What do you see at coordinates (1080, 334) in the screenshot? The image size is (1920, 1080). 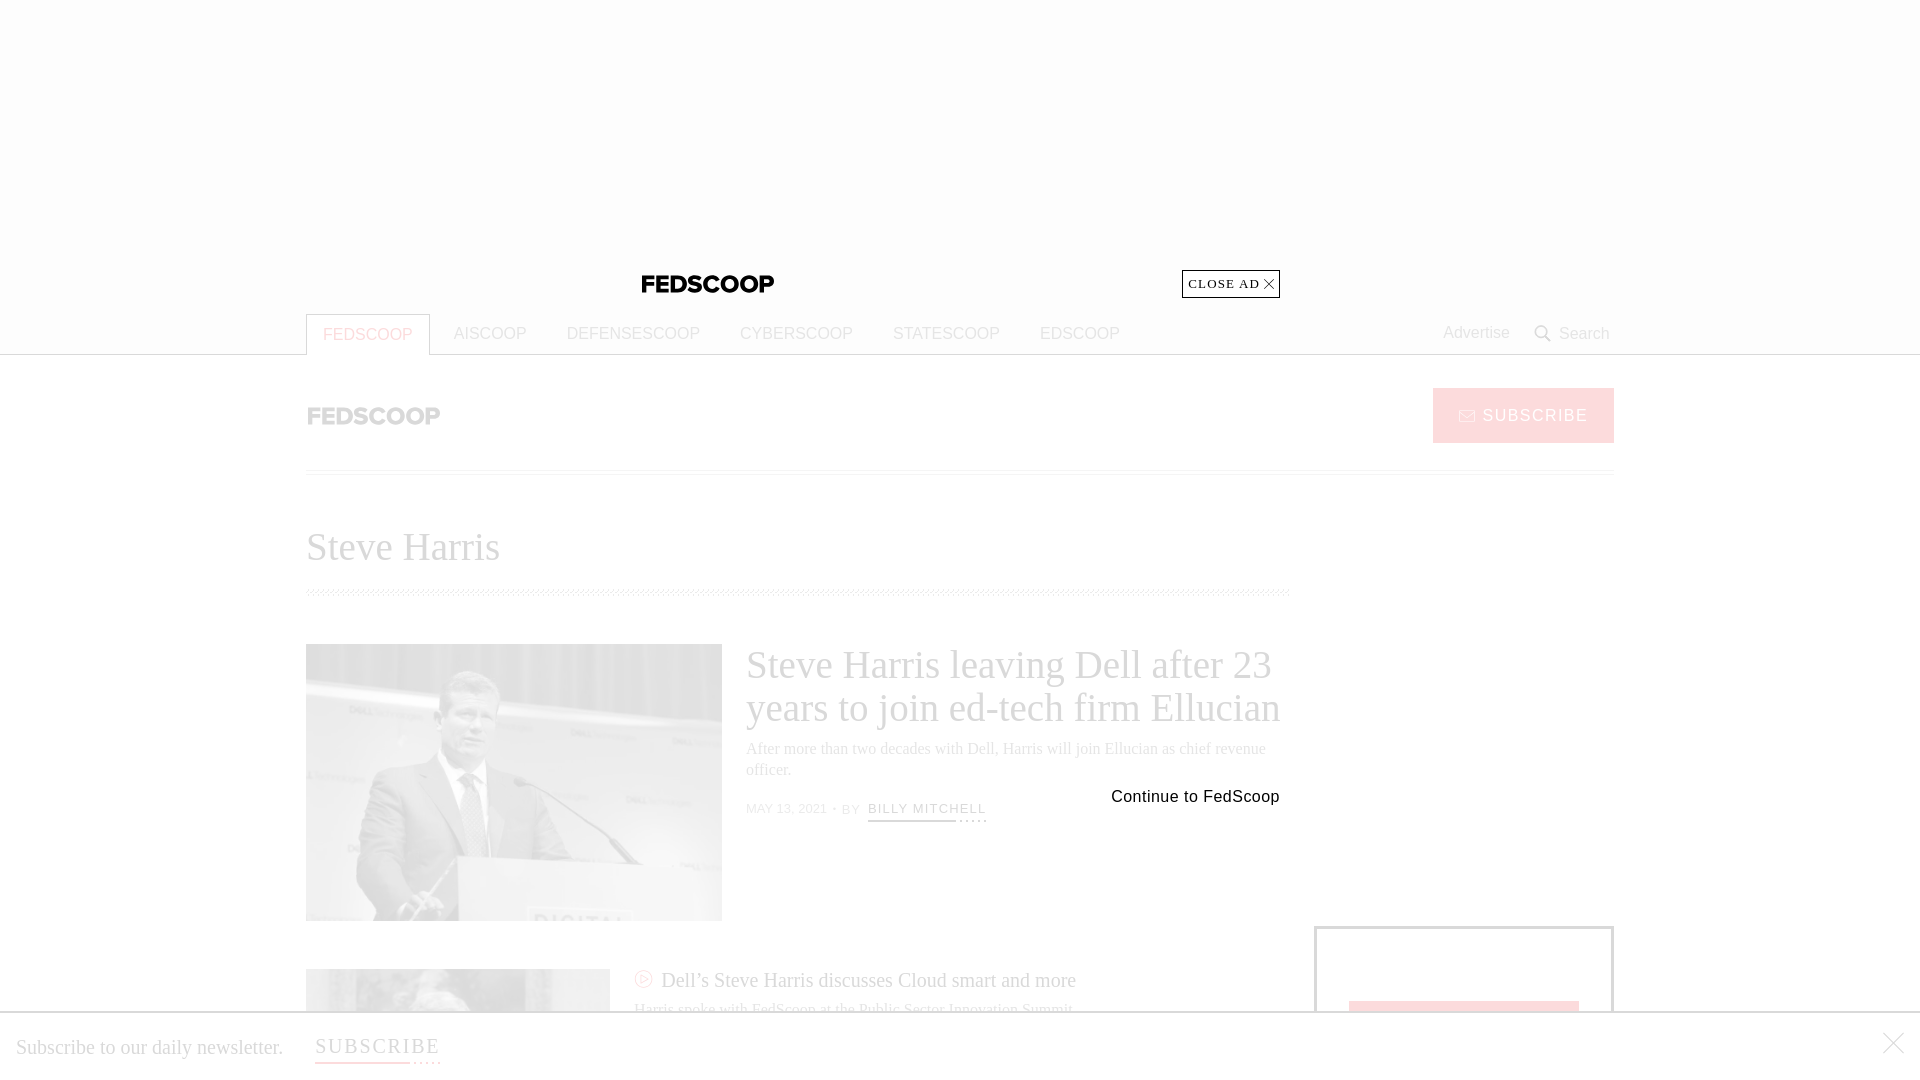 I see `EDSCOOP` at bounding box center [1080, 334].